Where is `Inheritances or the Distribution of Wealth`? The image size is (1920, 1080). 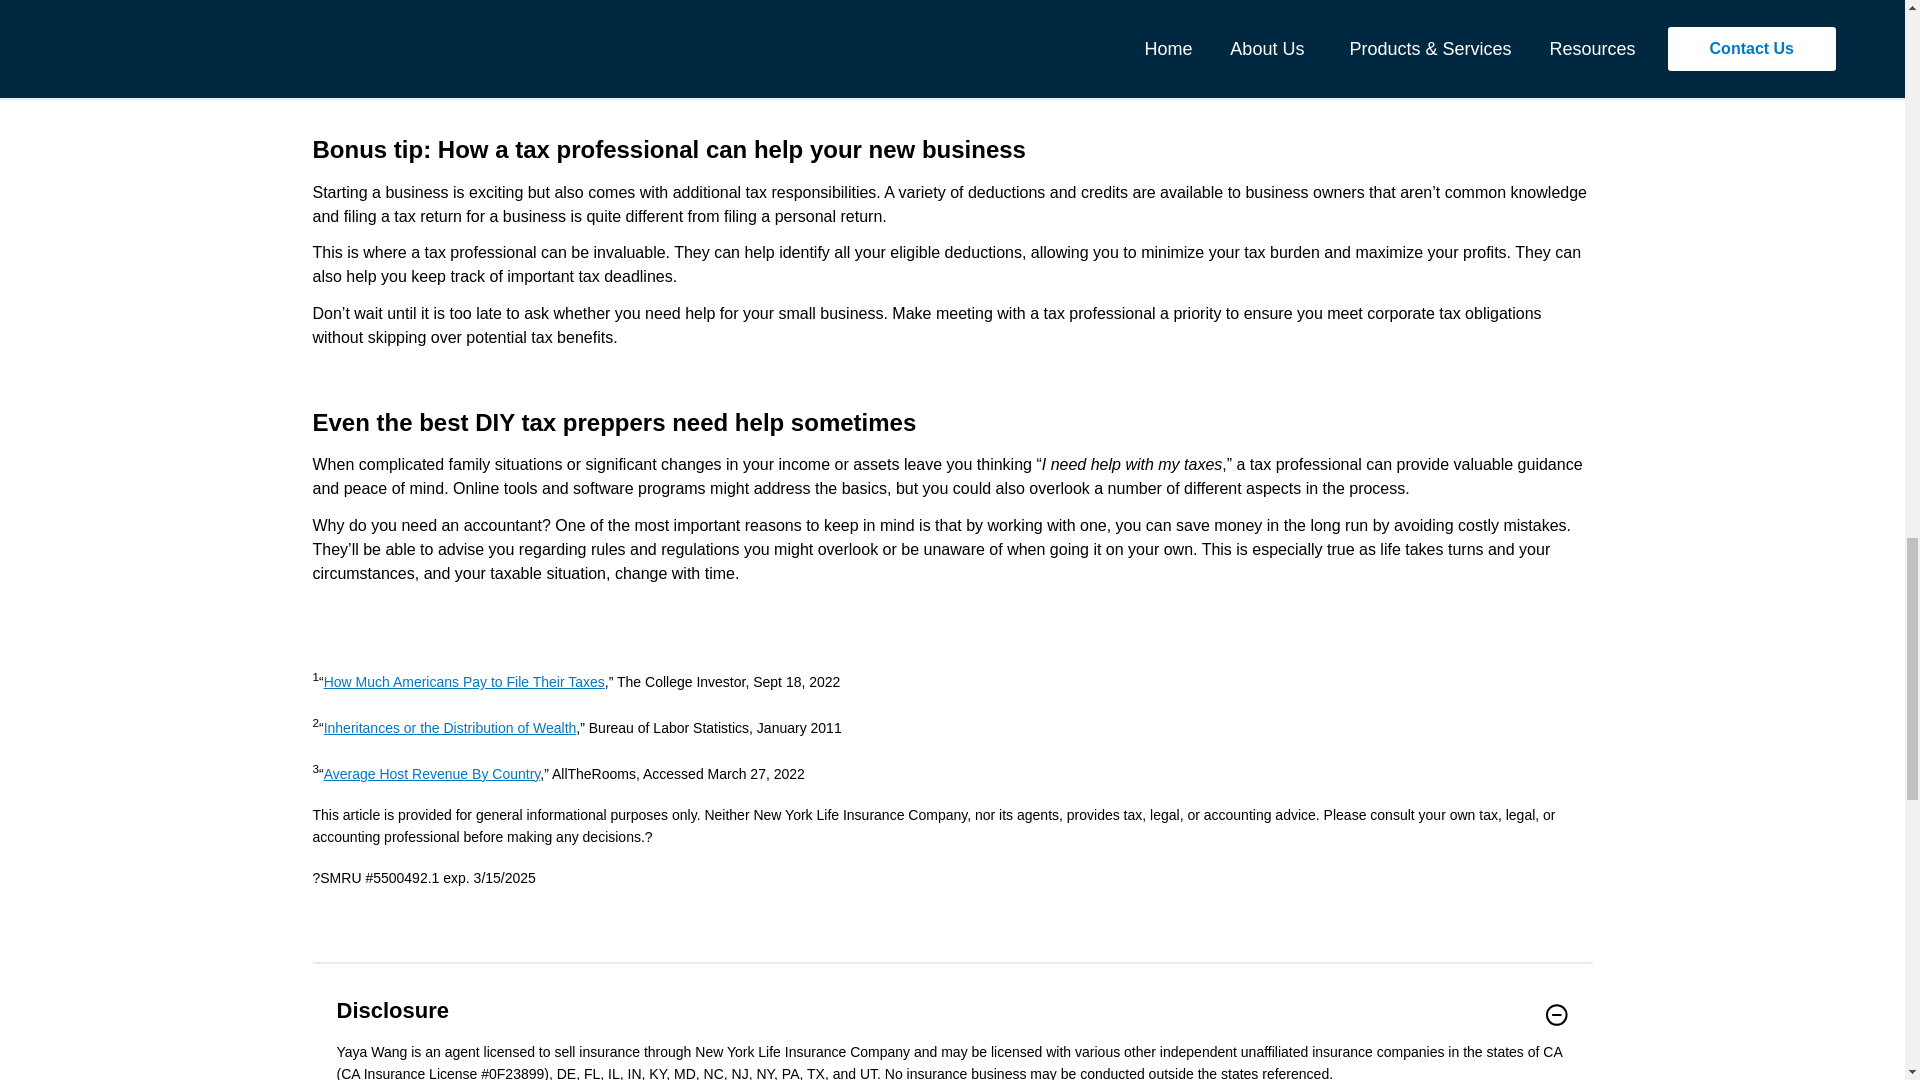 Inheritances or the Distribution of Wealth is located at coordinates (450, 728).